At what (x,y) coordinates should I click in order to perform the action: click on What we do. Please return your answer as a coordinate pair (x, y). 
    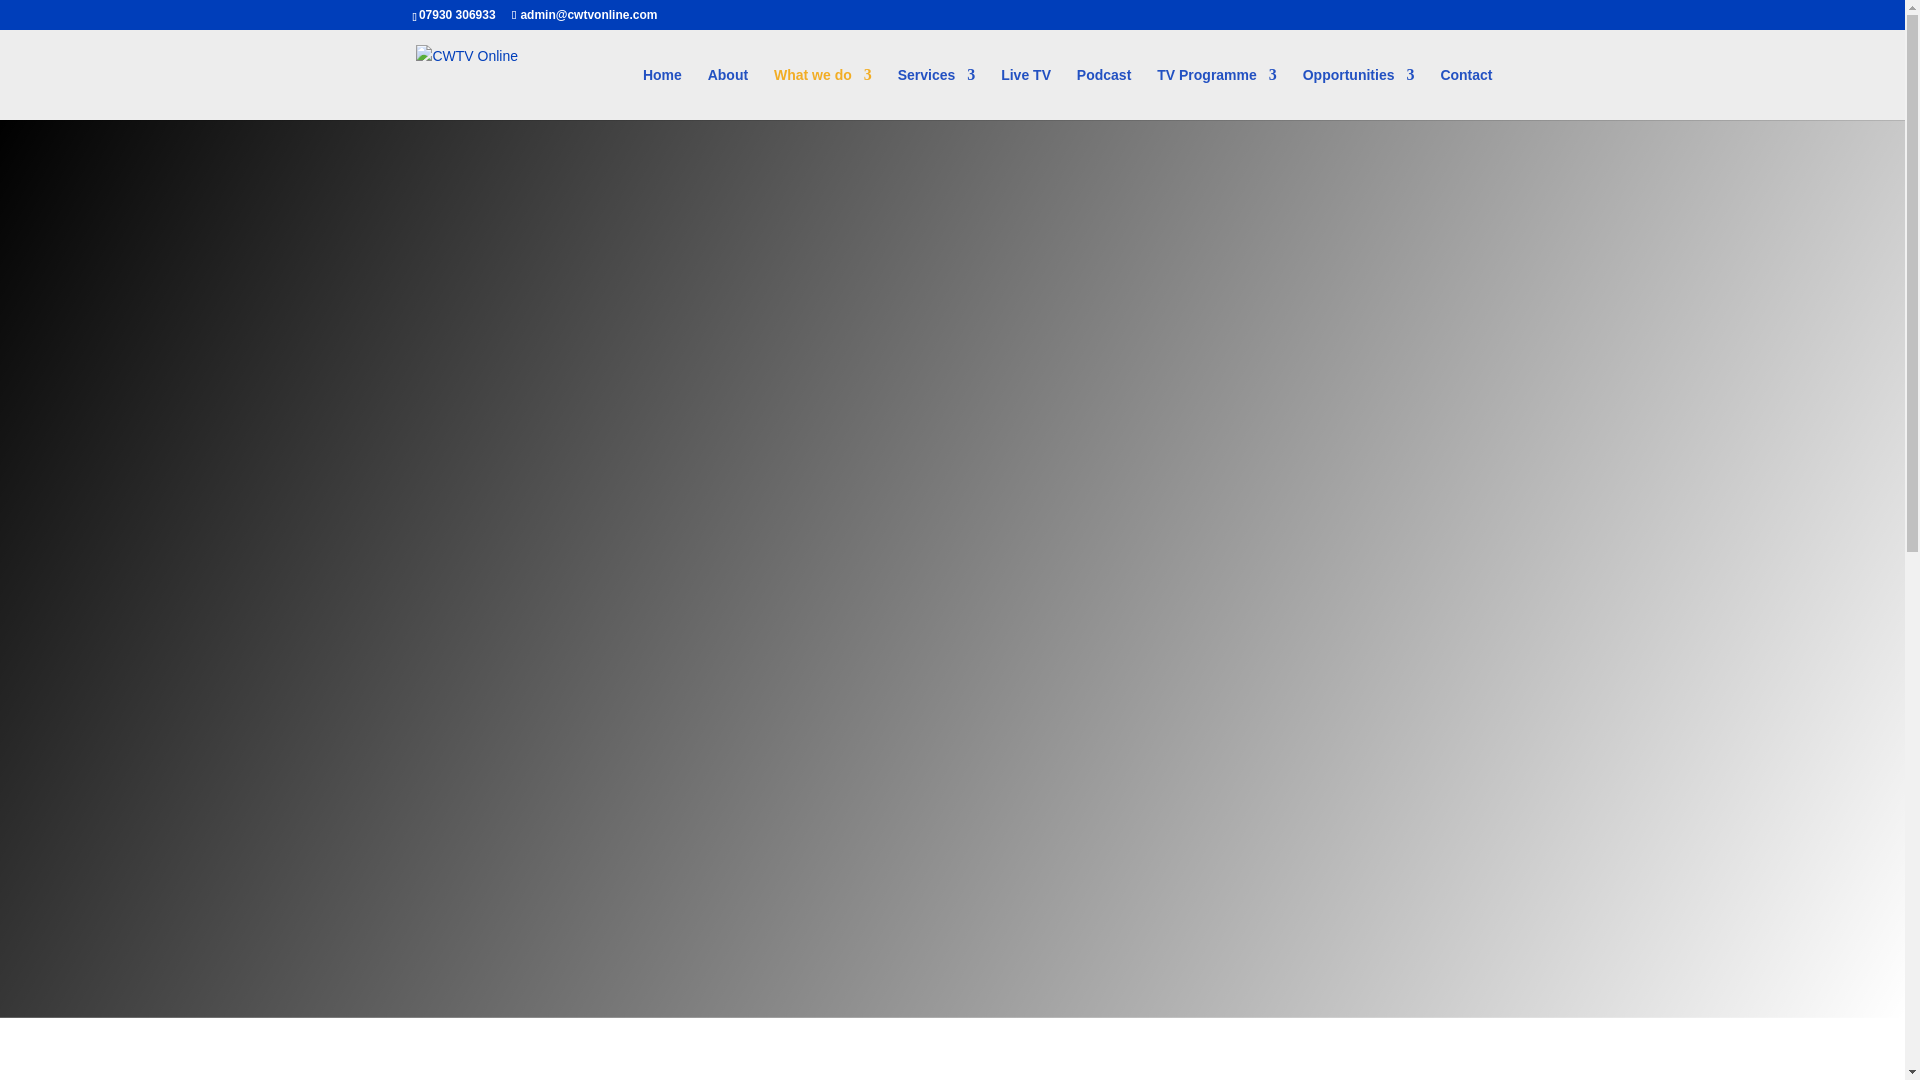
    Looking at the image, I should click on (822, 94).